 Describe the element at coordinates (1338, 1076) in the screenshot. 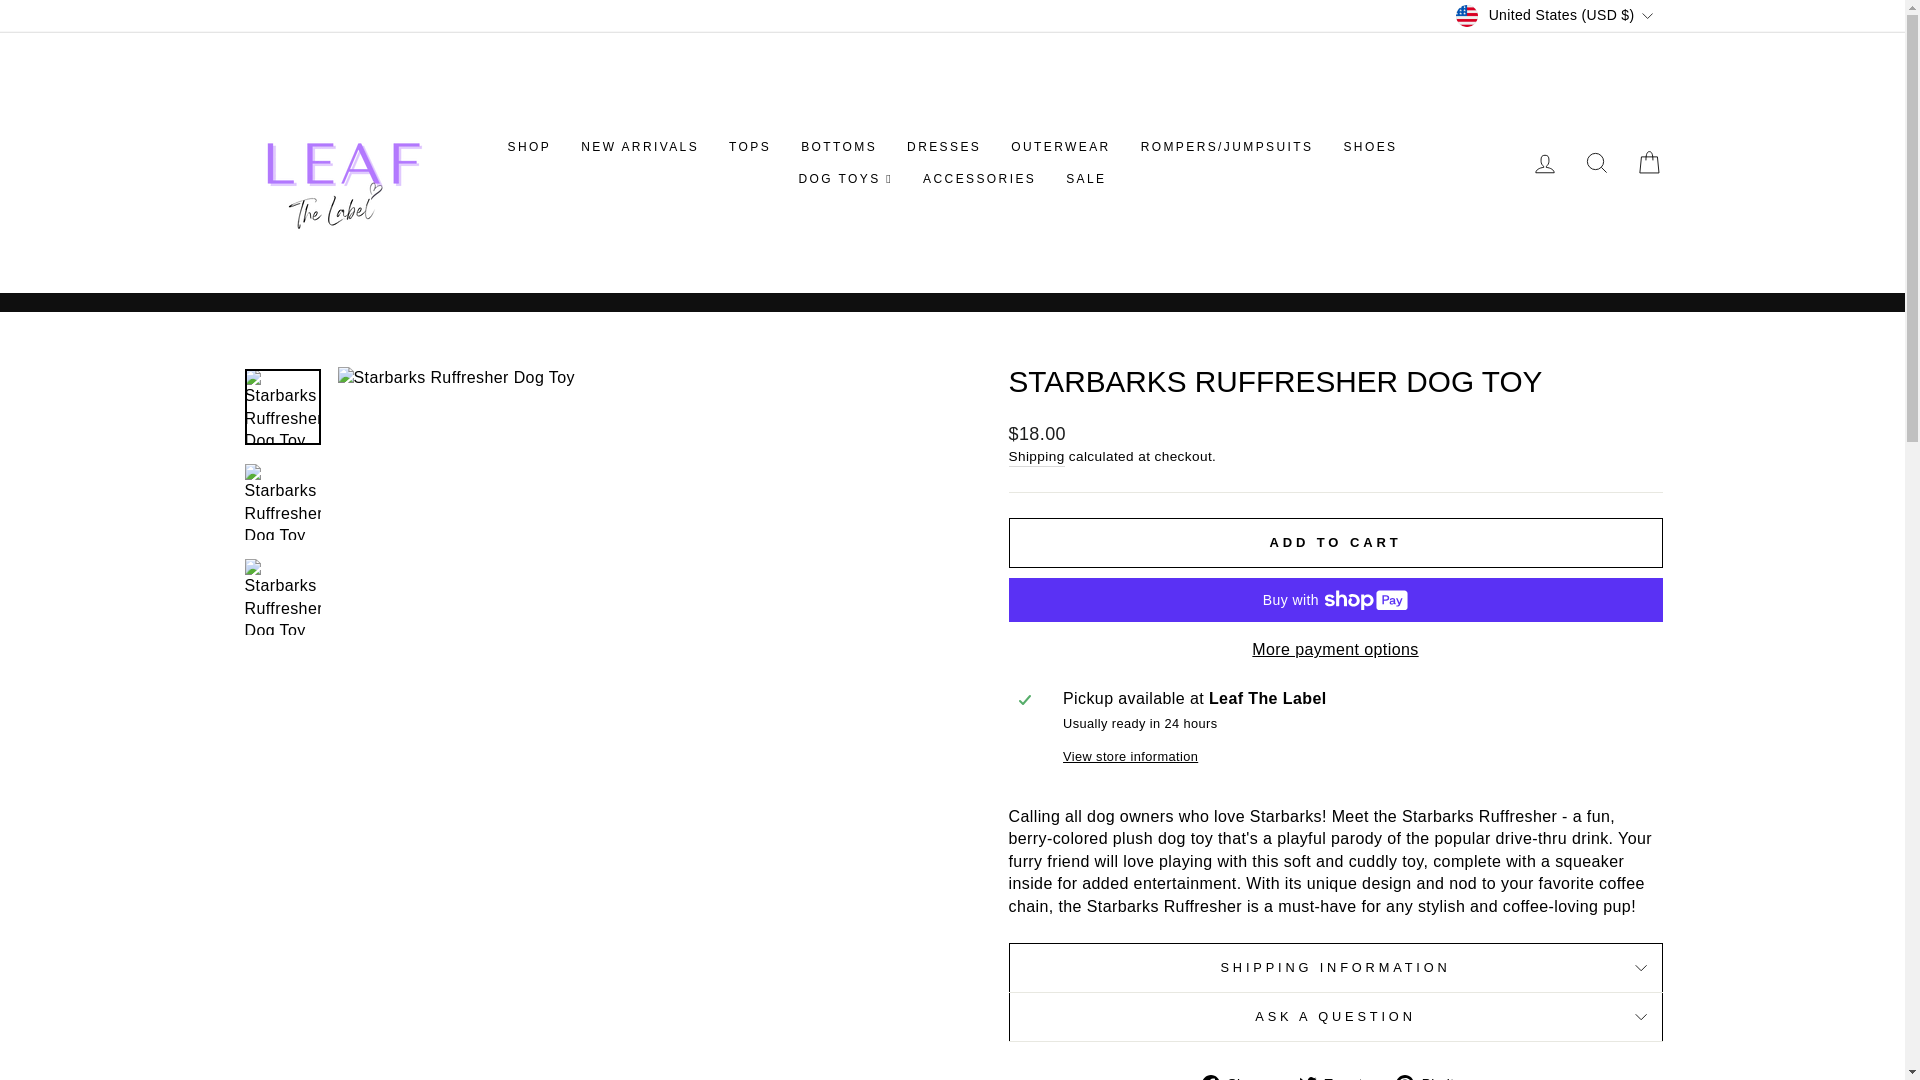

I see `Tweet on Twitter` at that location.